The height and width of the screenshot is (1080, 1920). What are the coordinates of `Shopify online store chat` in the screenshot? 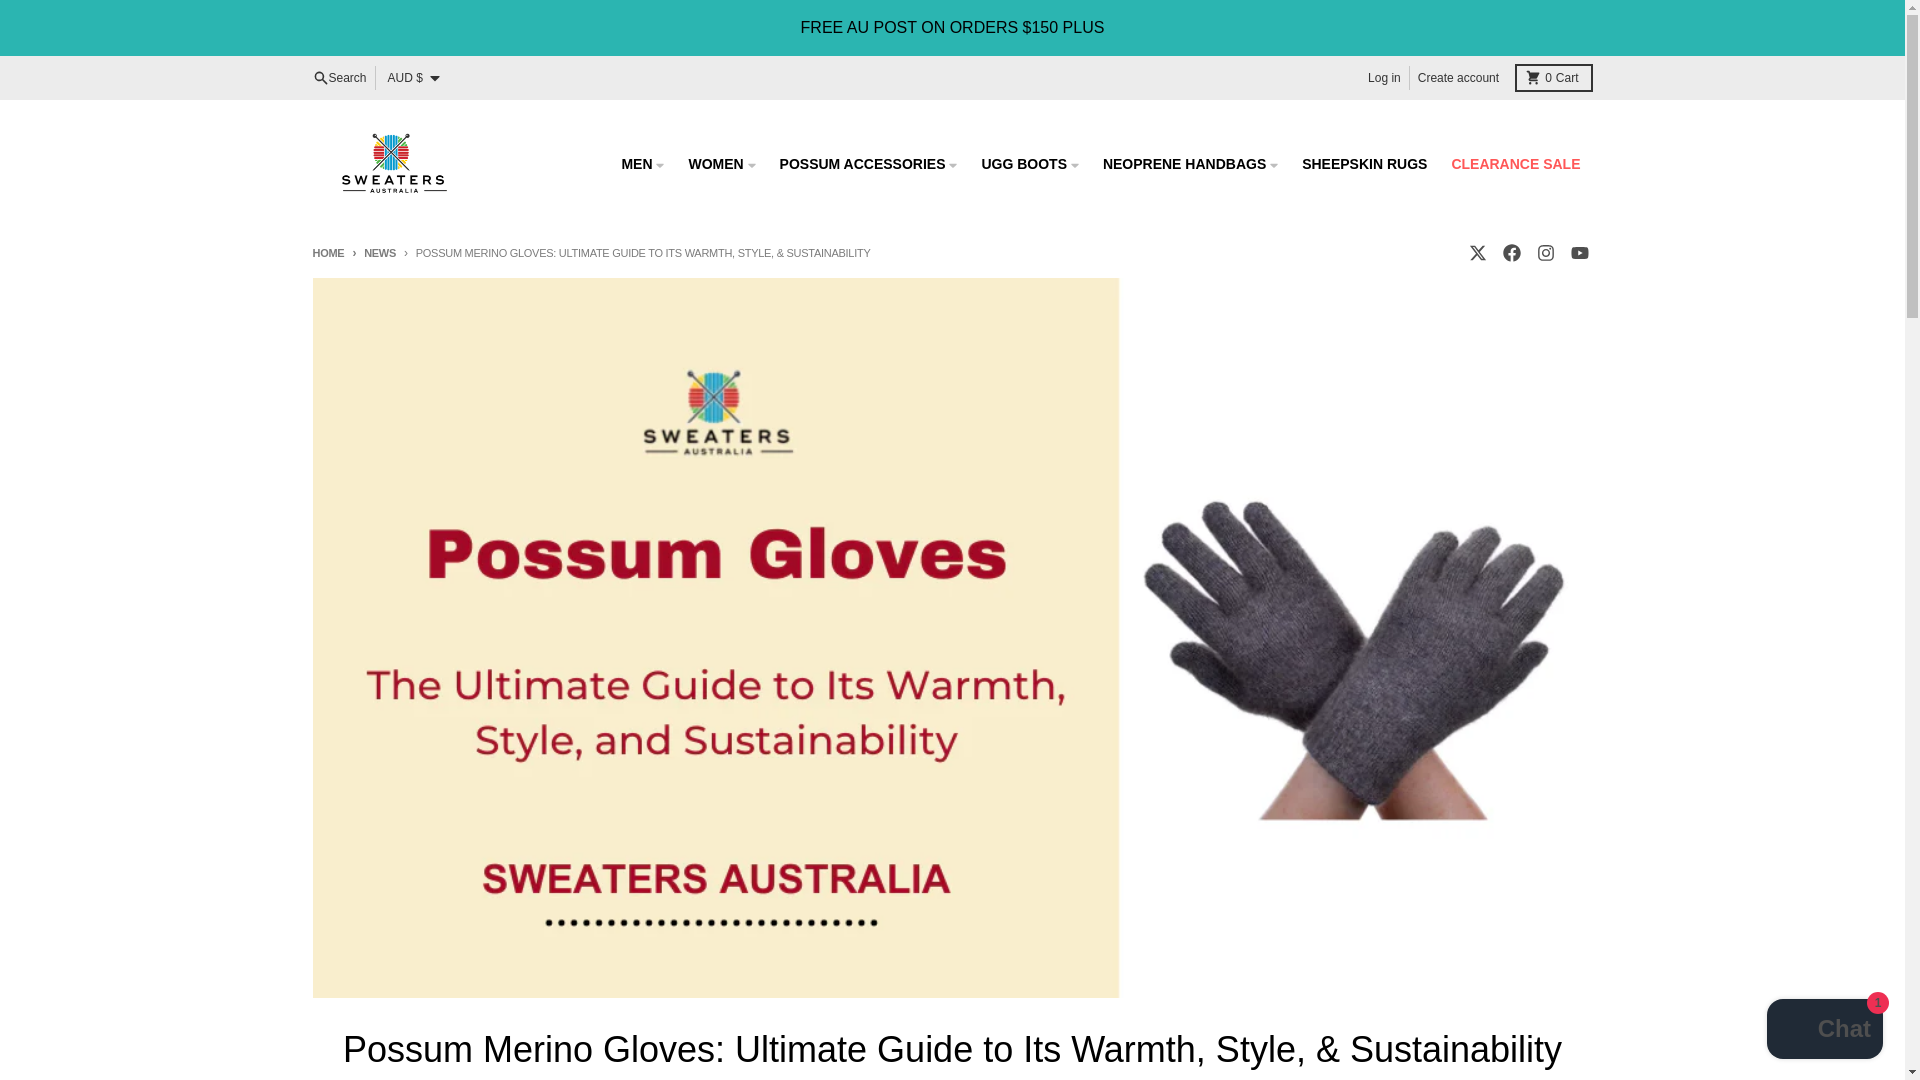 It's located at (1510, 252).